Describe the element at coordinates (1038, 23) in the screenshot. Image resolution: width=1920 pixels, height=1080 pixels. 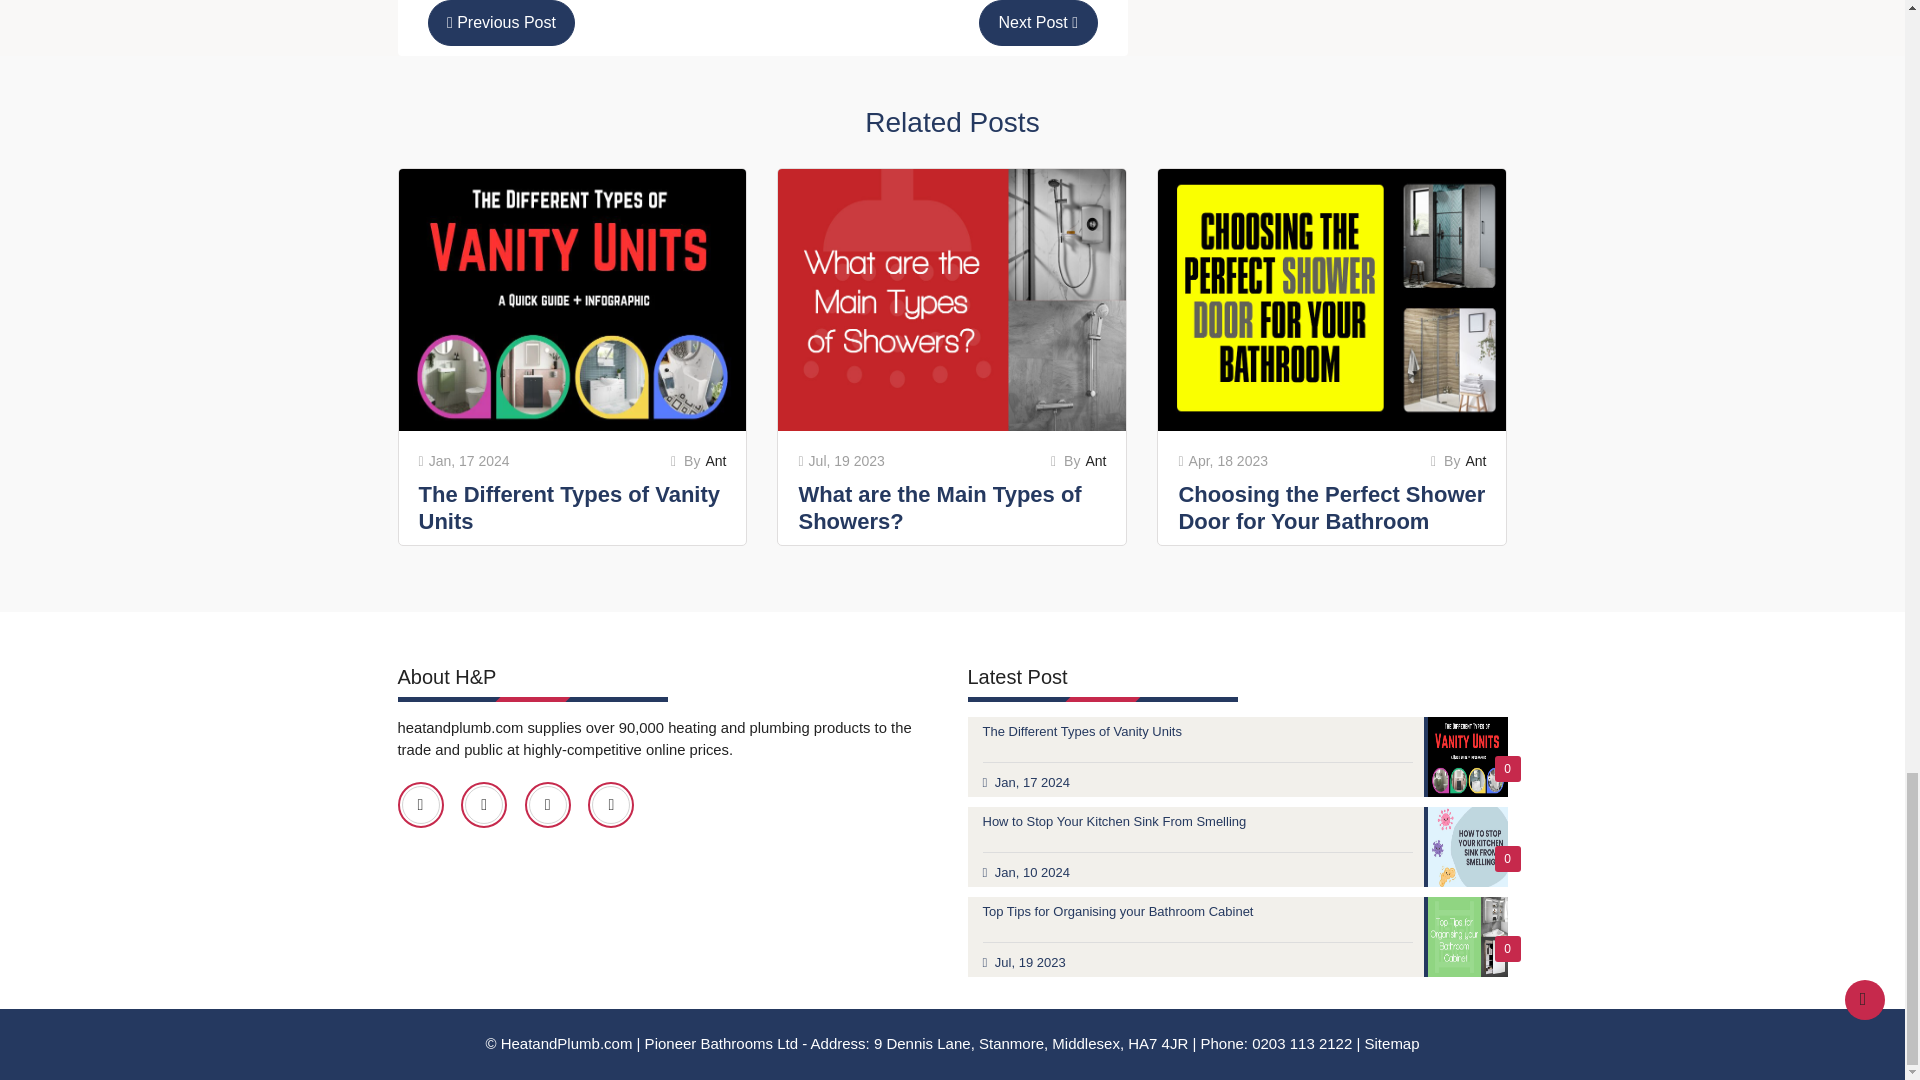
I see `Next Post` at that location.